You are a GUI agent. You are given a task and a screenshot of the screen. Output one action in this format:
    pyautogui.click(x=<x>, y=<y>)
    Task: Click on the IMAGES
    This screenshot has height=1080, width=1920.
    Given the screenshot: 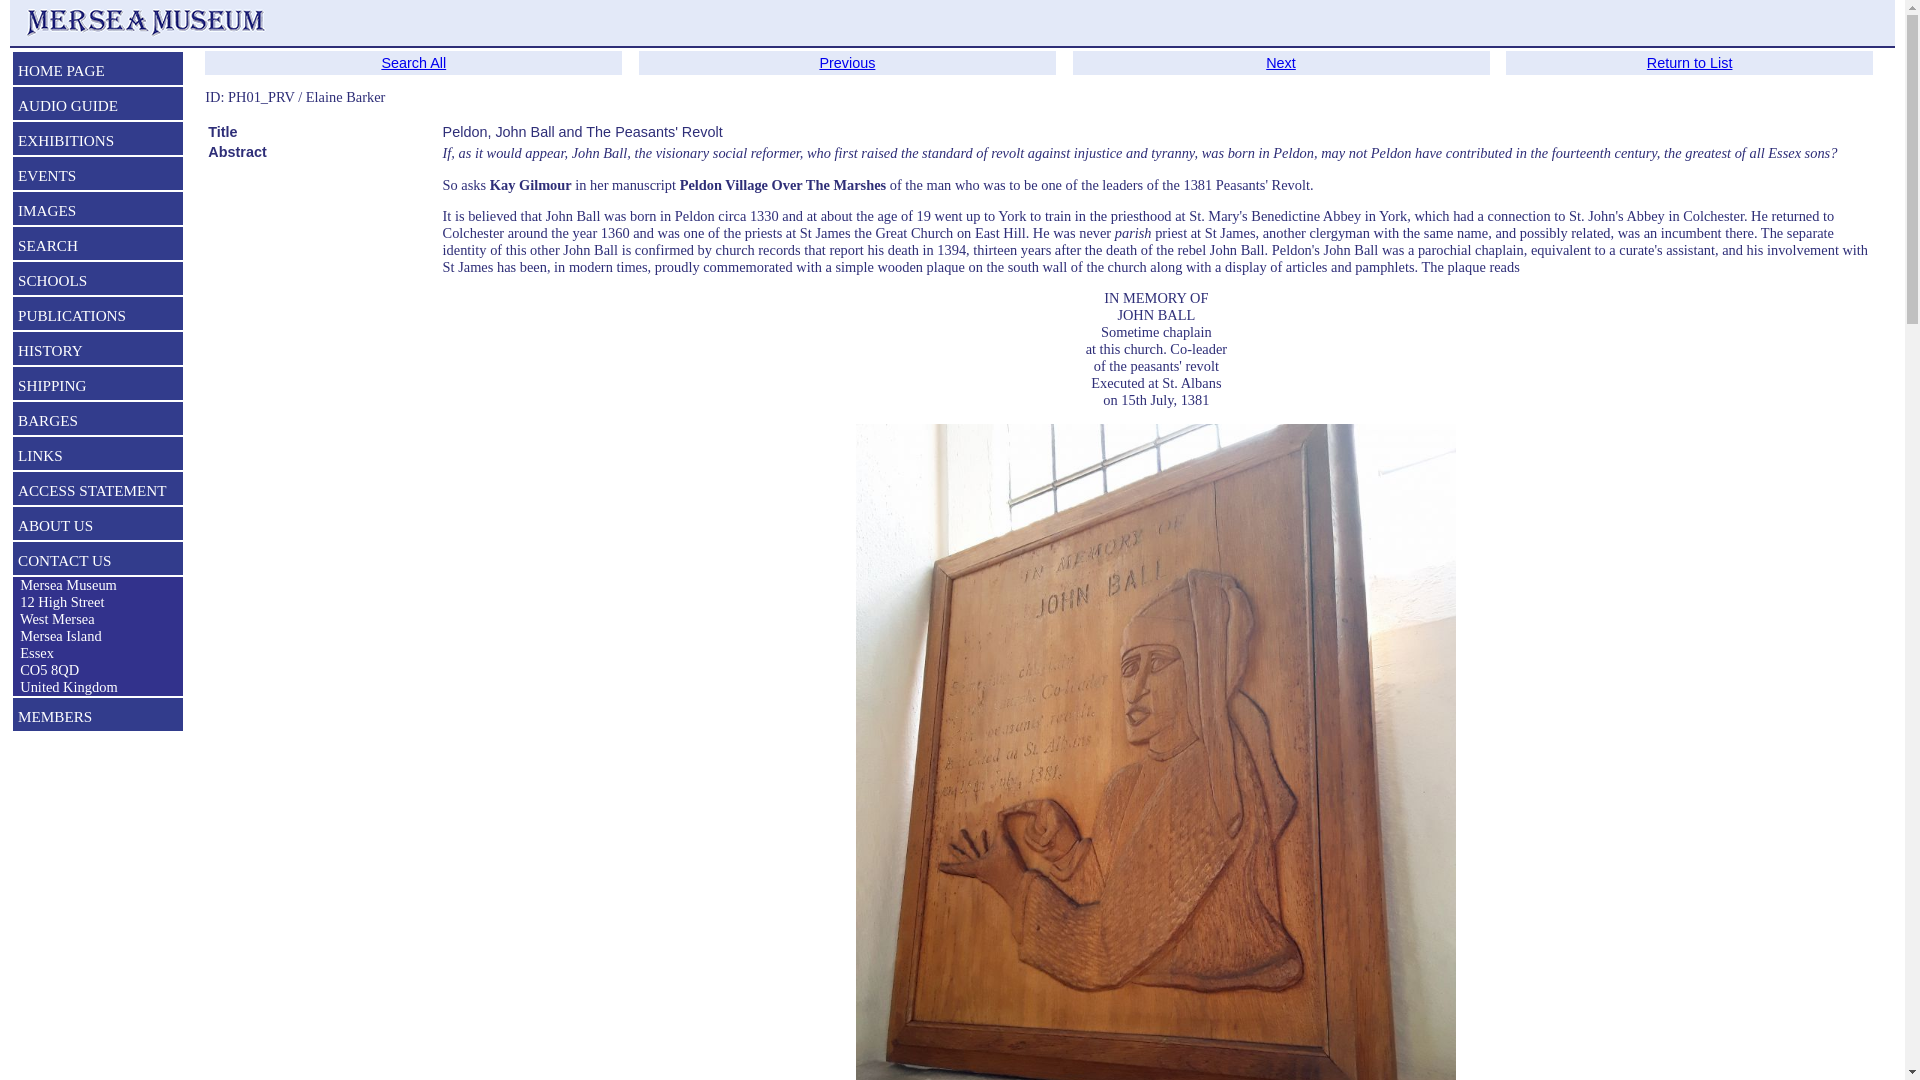 What is the action you would take?
    pyautogui.click(x=98, y=212)
    